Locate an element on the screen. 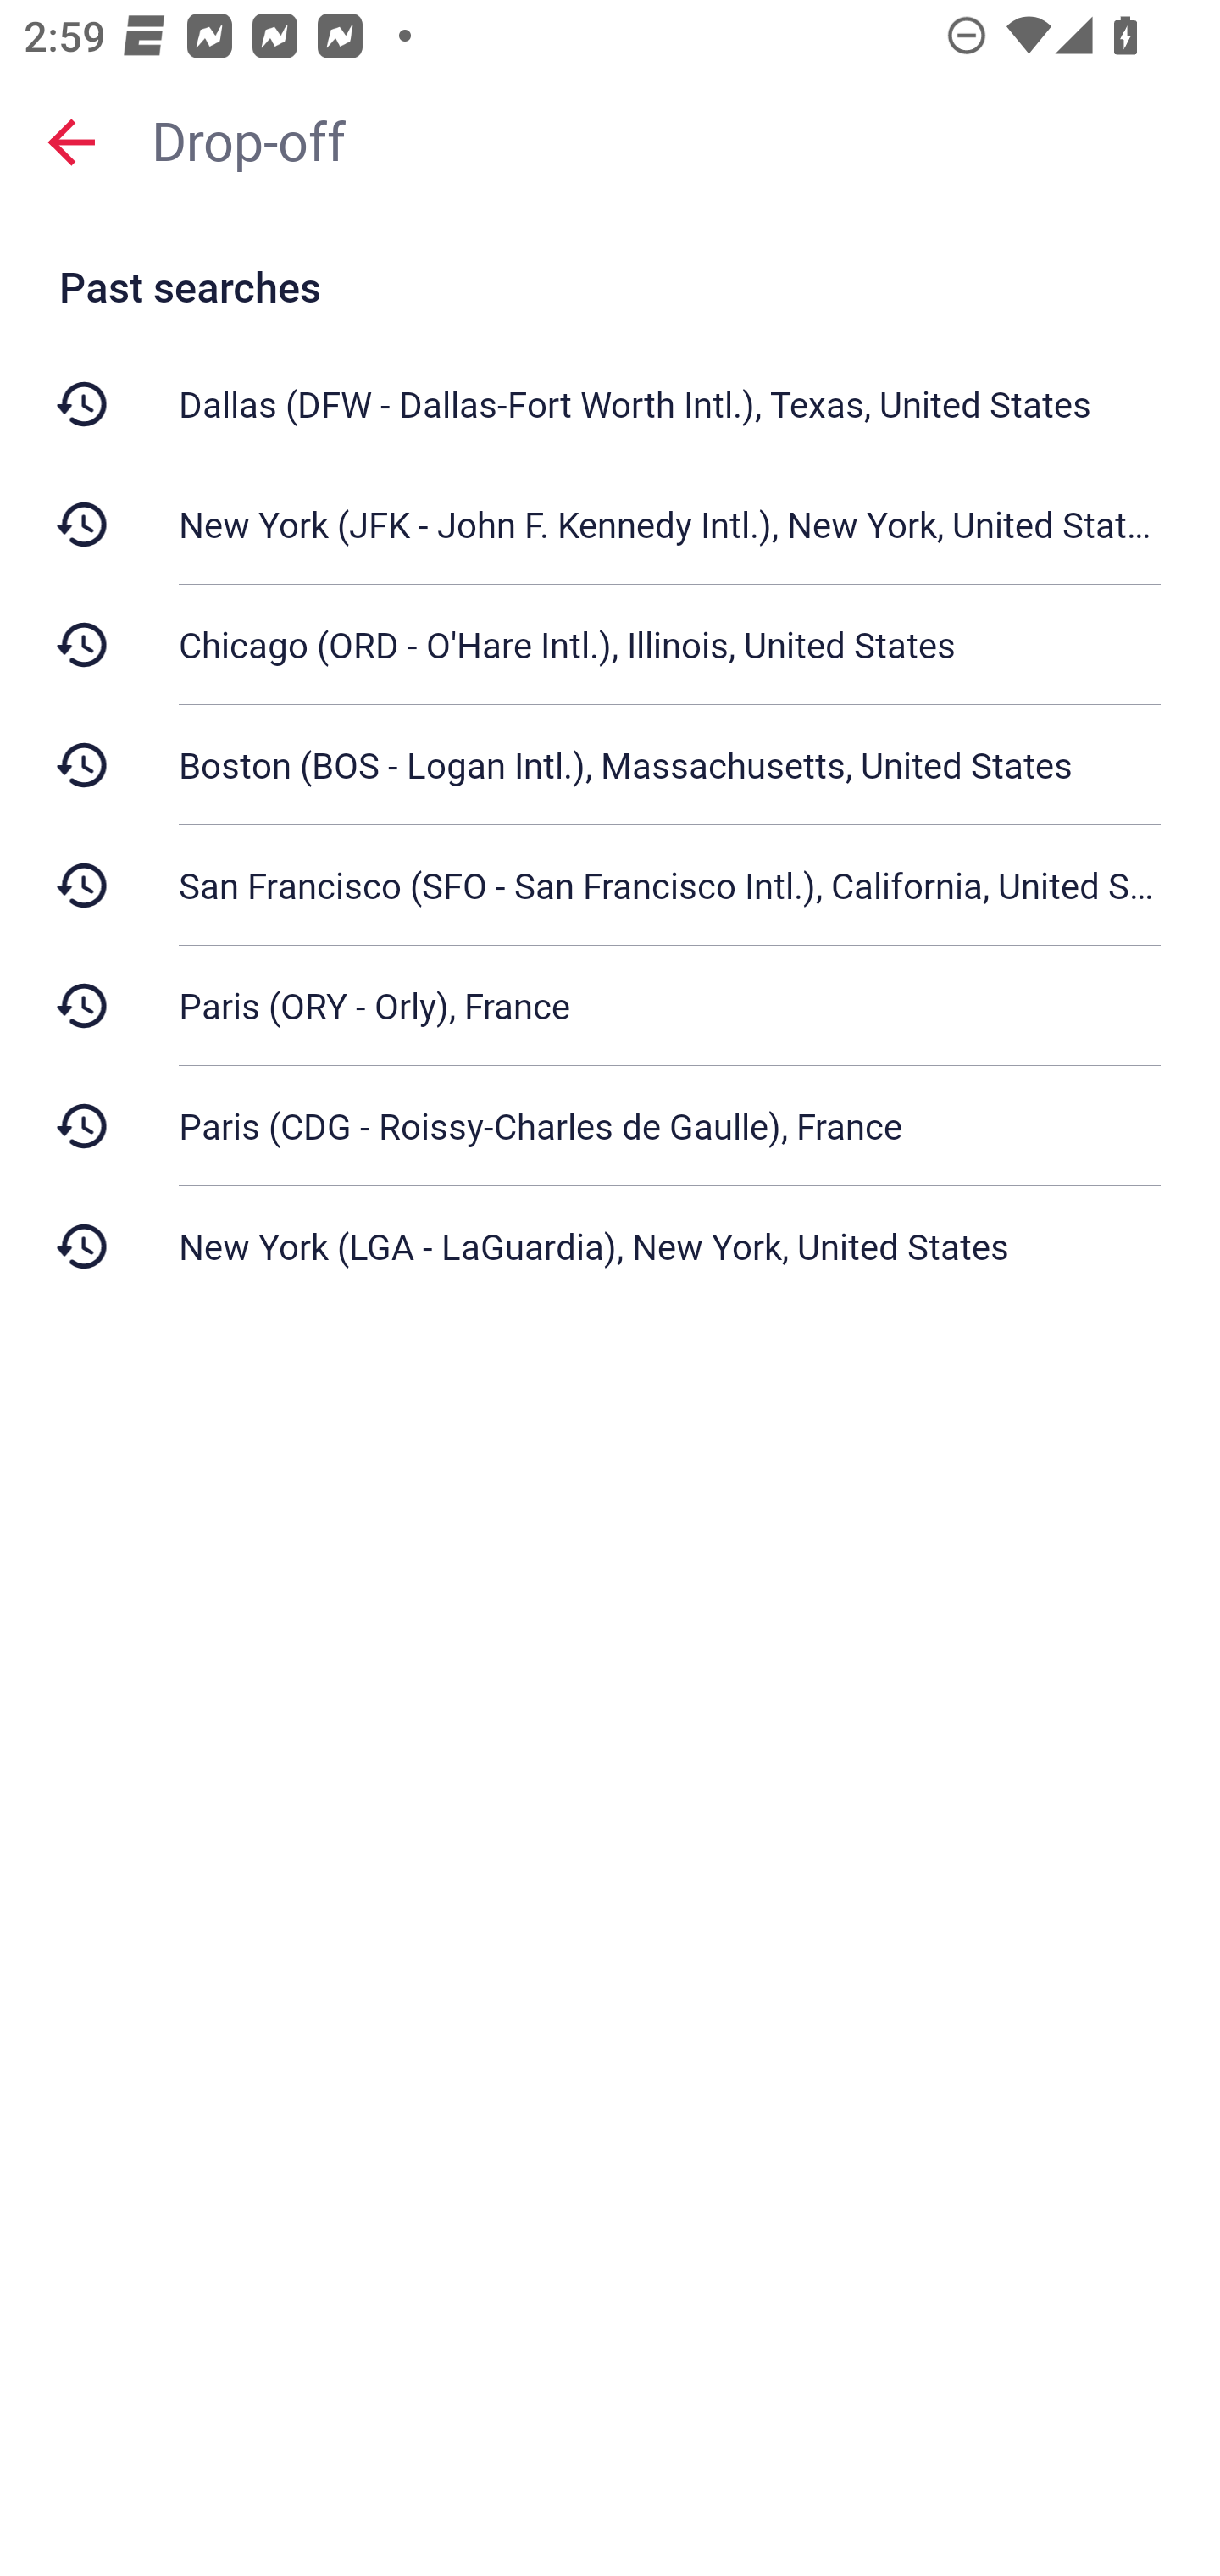  Close search screen is located at coordinates (71, 141).